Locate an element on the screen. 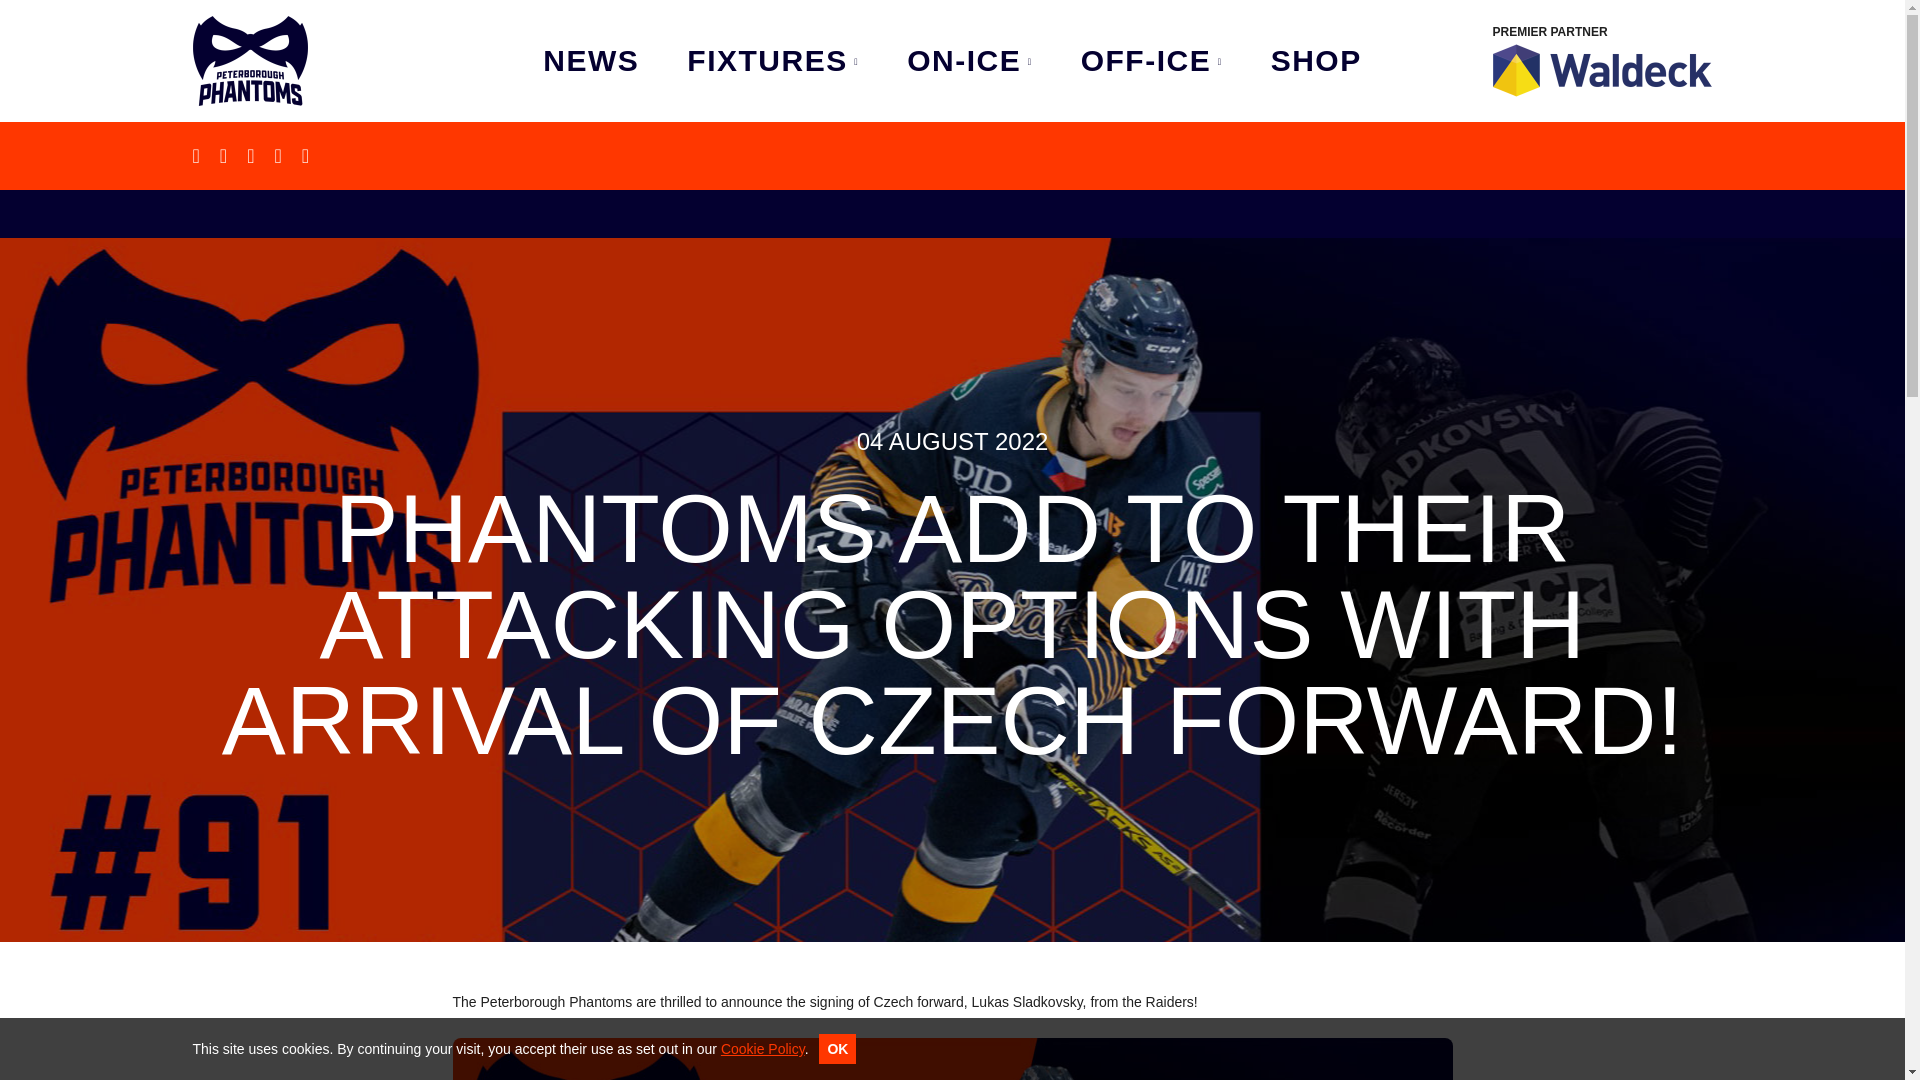 The height and width of the screenshot is (1080, 1920). OFF-ICE is located at coordinates (1152, 60).